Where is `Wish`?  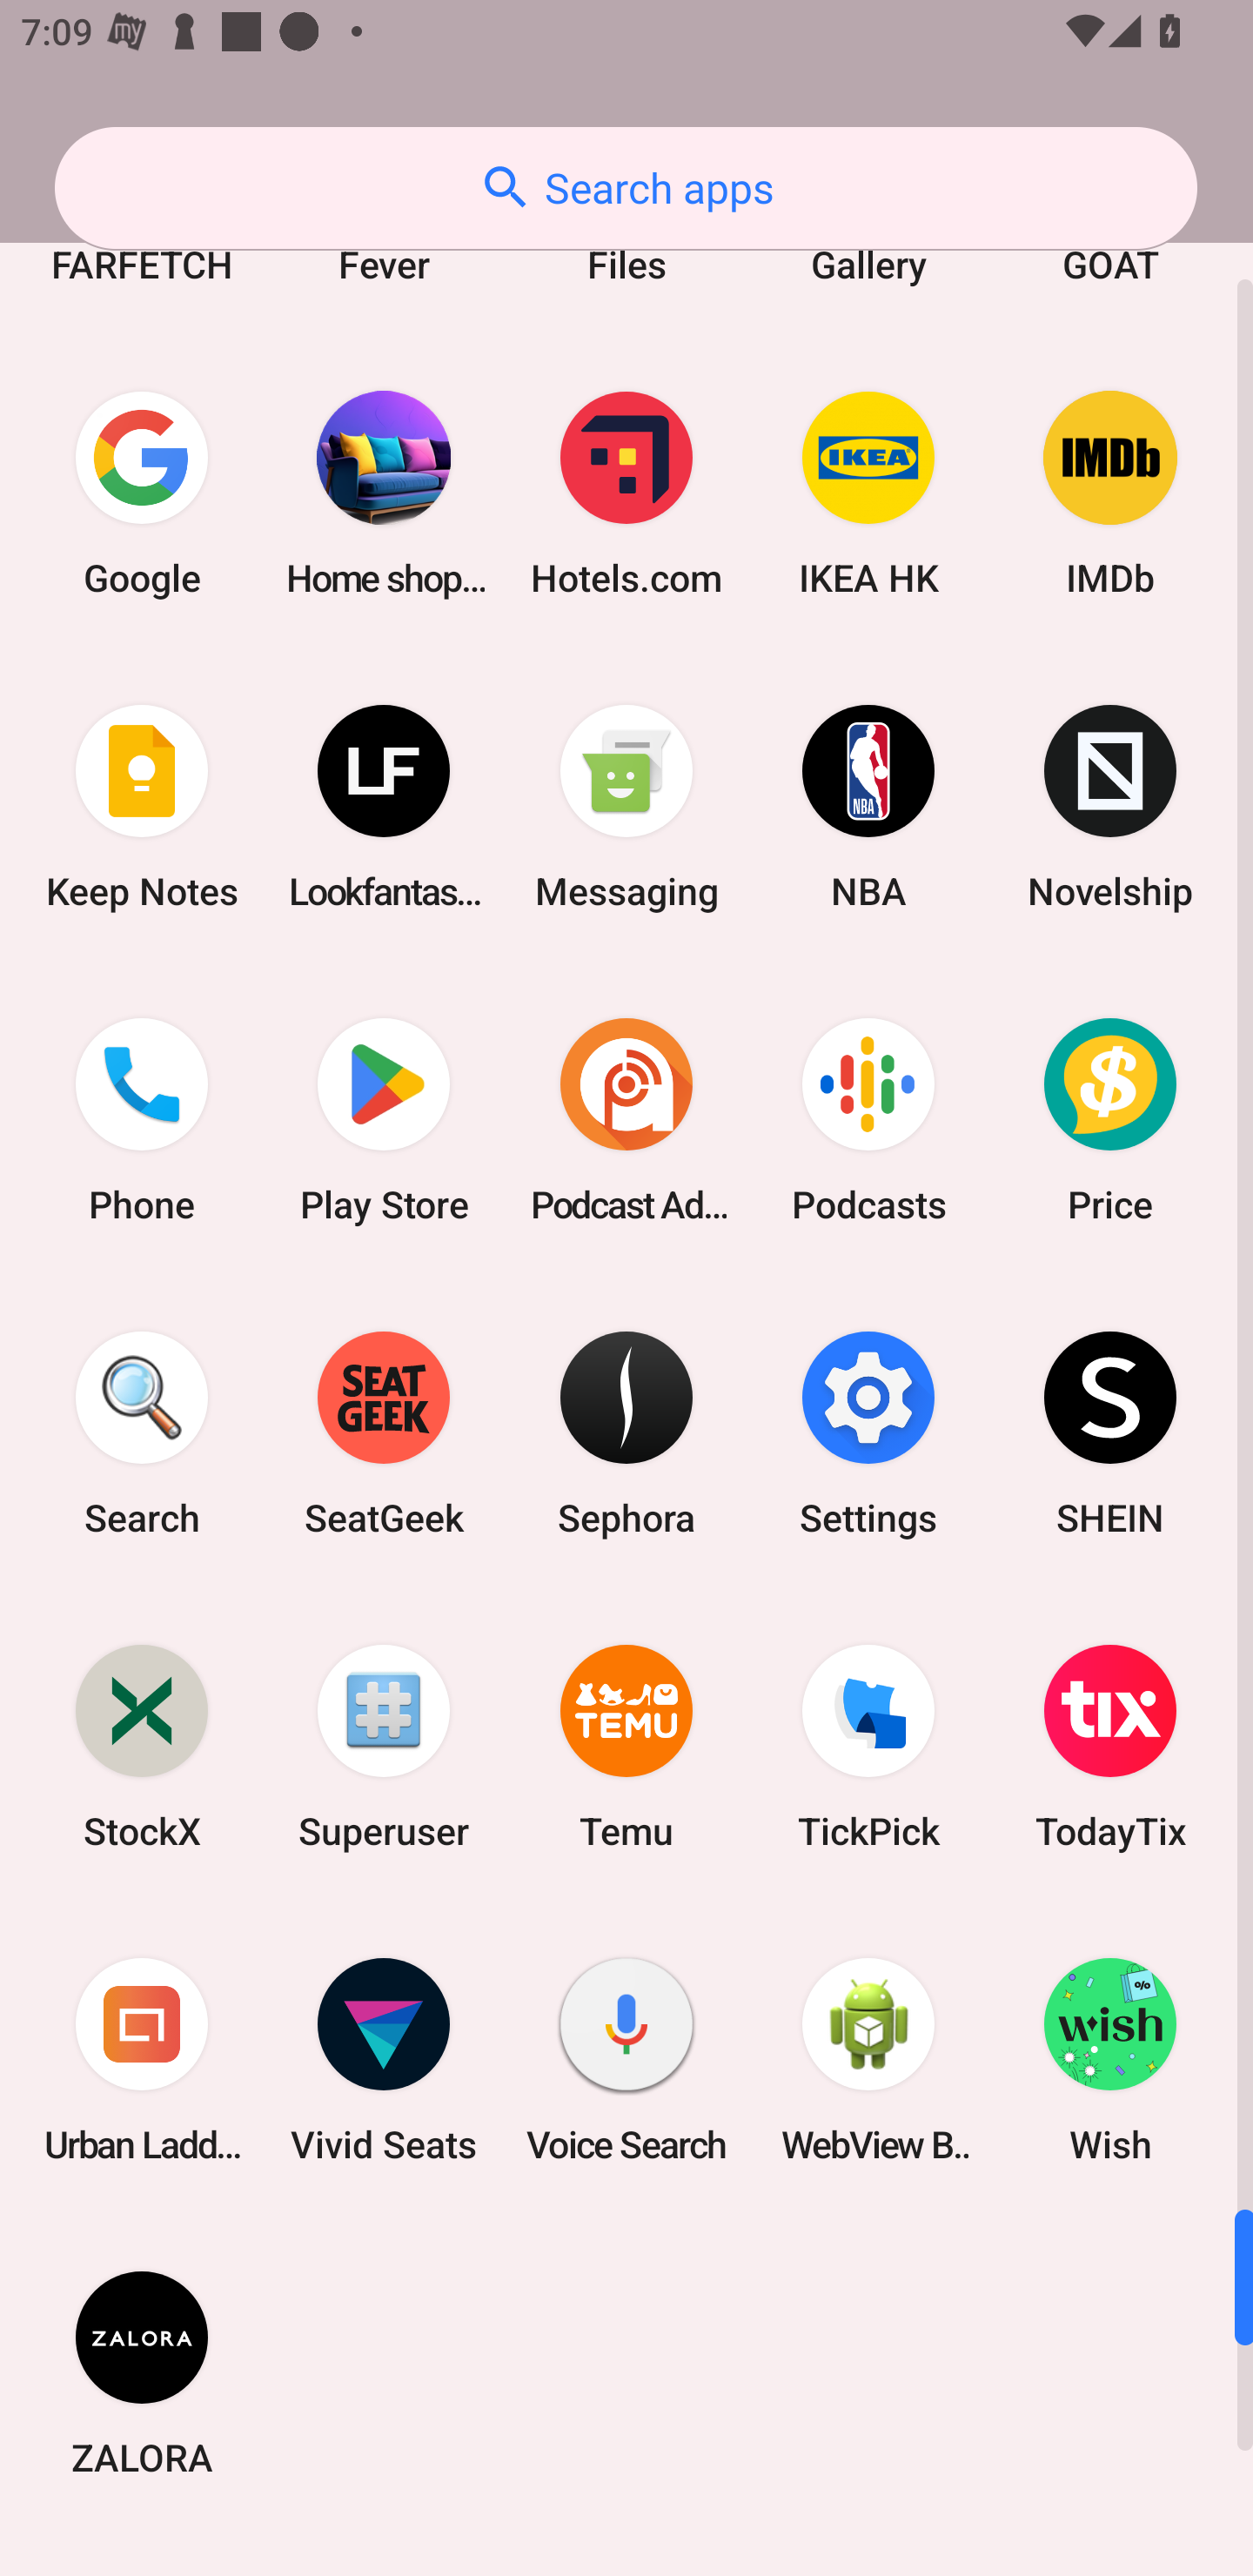 Wish is located at coordinates (1110, 2059).